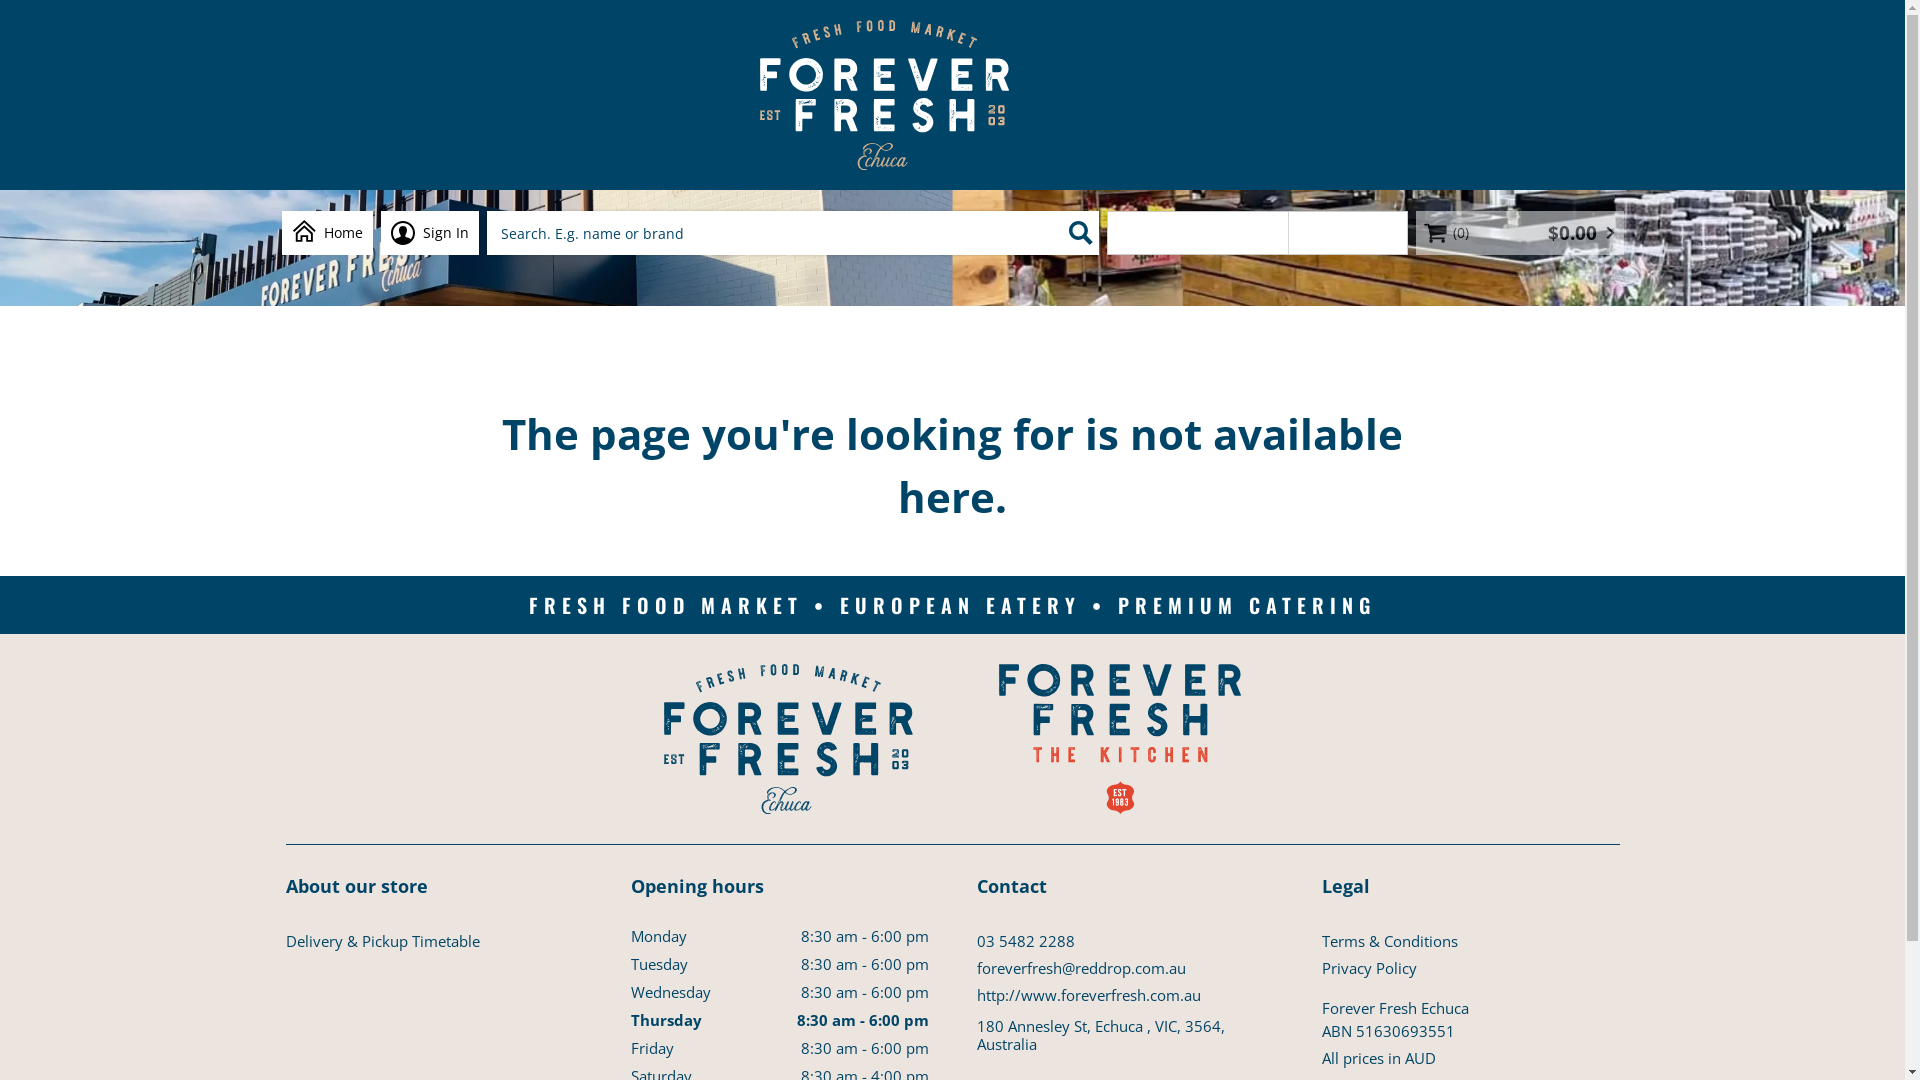 This screenshot has width=1920, height=1080. What do you see at coordinates (1198, 233) in the screenshot?
I see `CHOOSE
Delivery or Pickup` at bounding box center [1198, 233].